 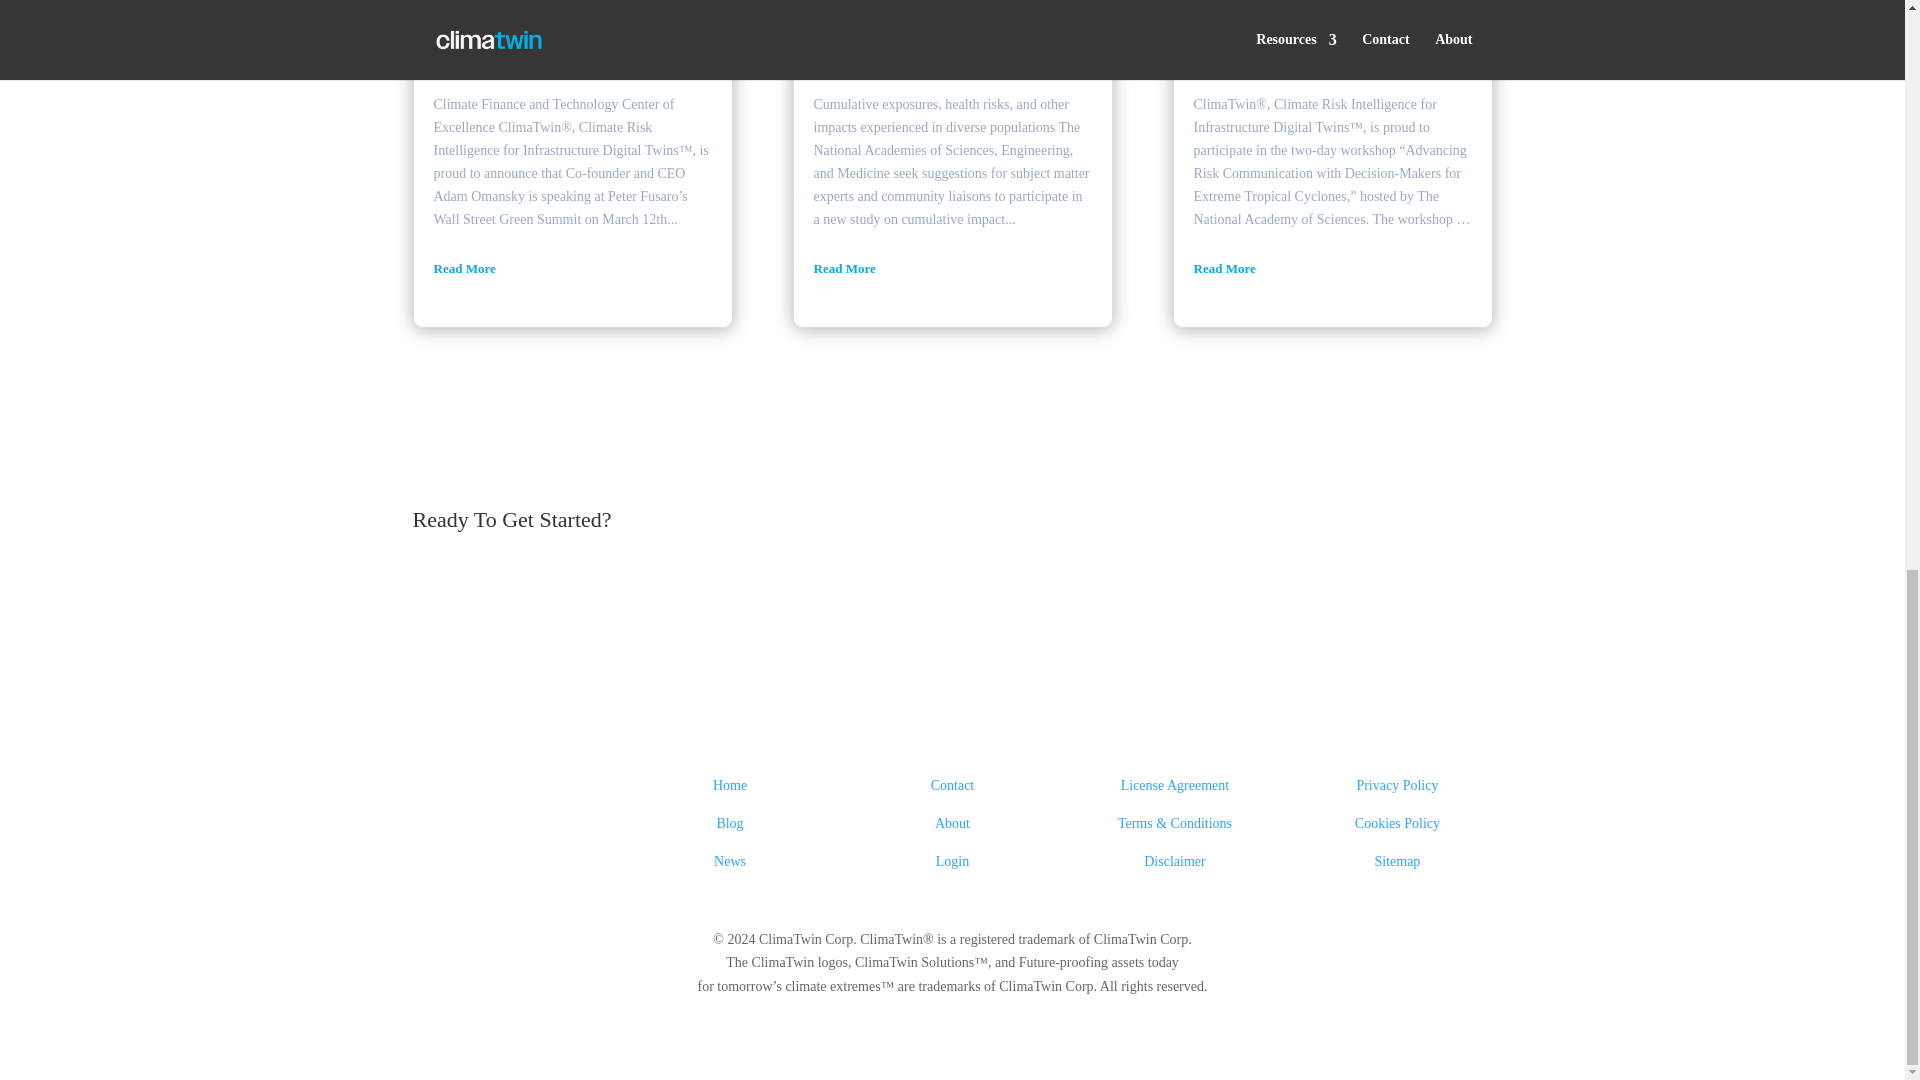 What do you see at coordinates (953, 268) in the screenshot?
I see `Read More` at bounding box center [953, 268].